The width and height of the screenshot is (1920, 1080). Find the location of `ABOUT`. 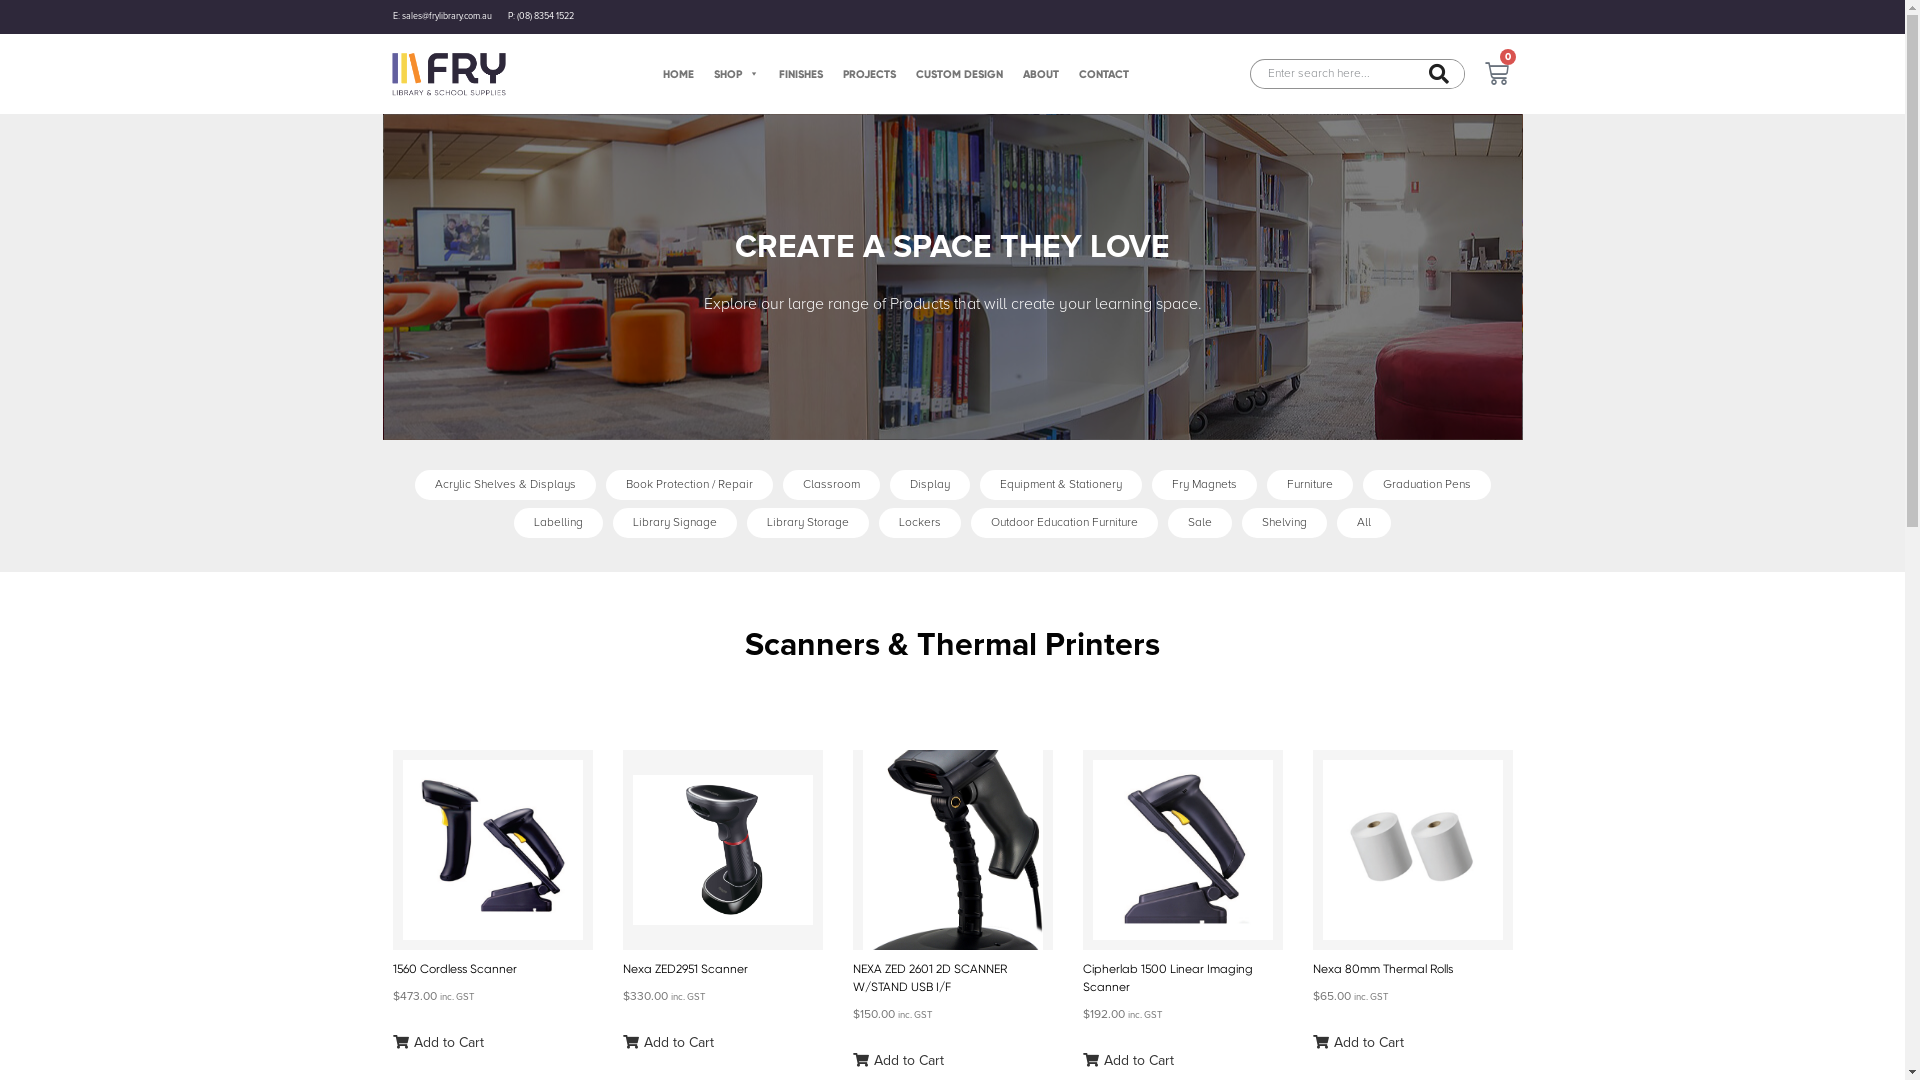

ABOUT is located at coordinates (1040, 74).